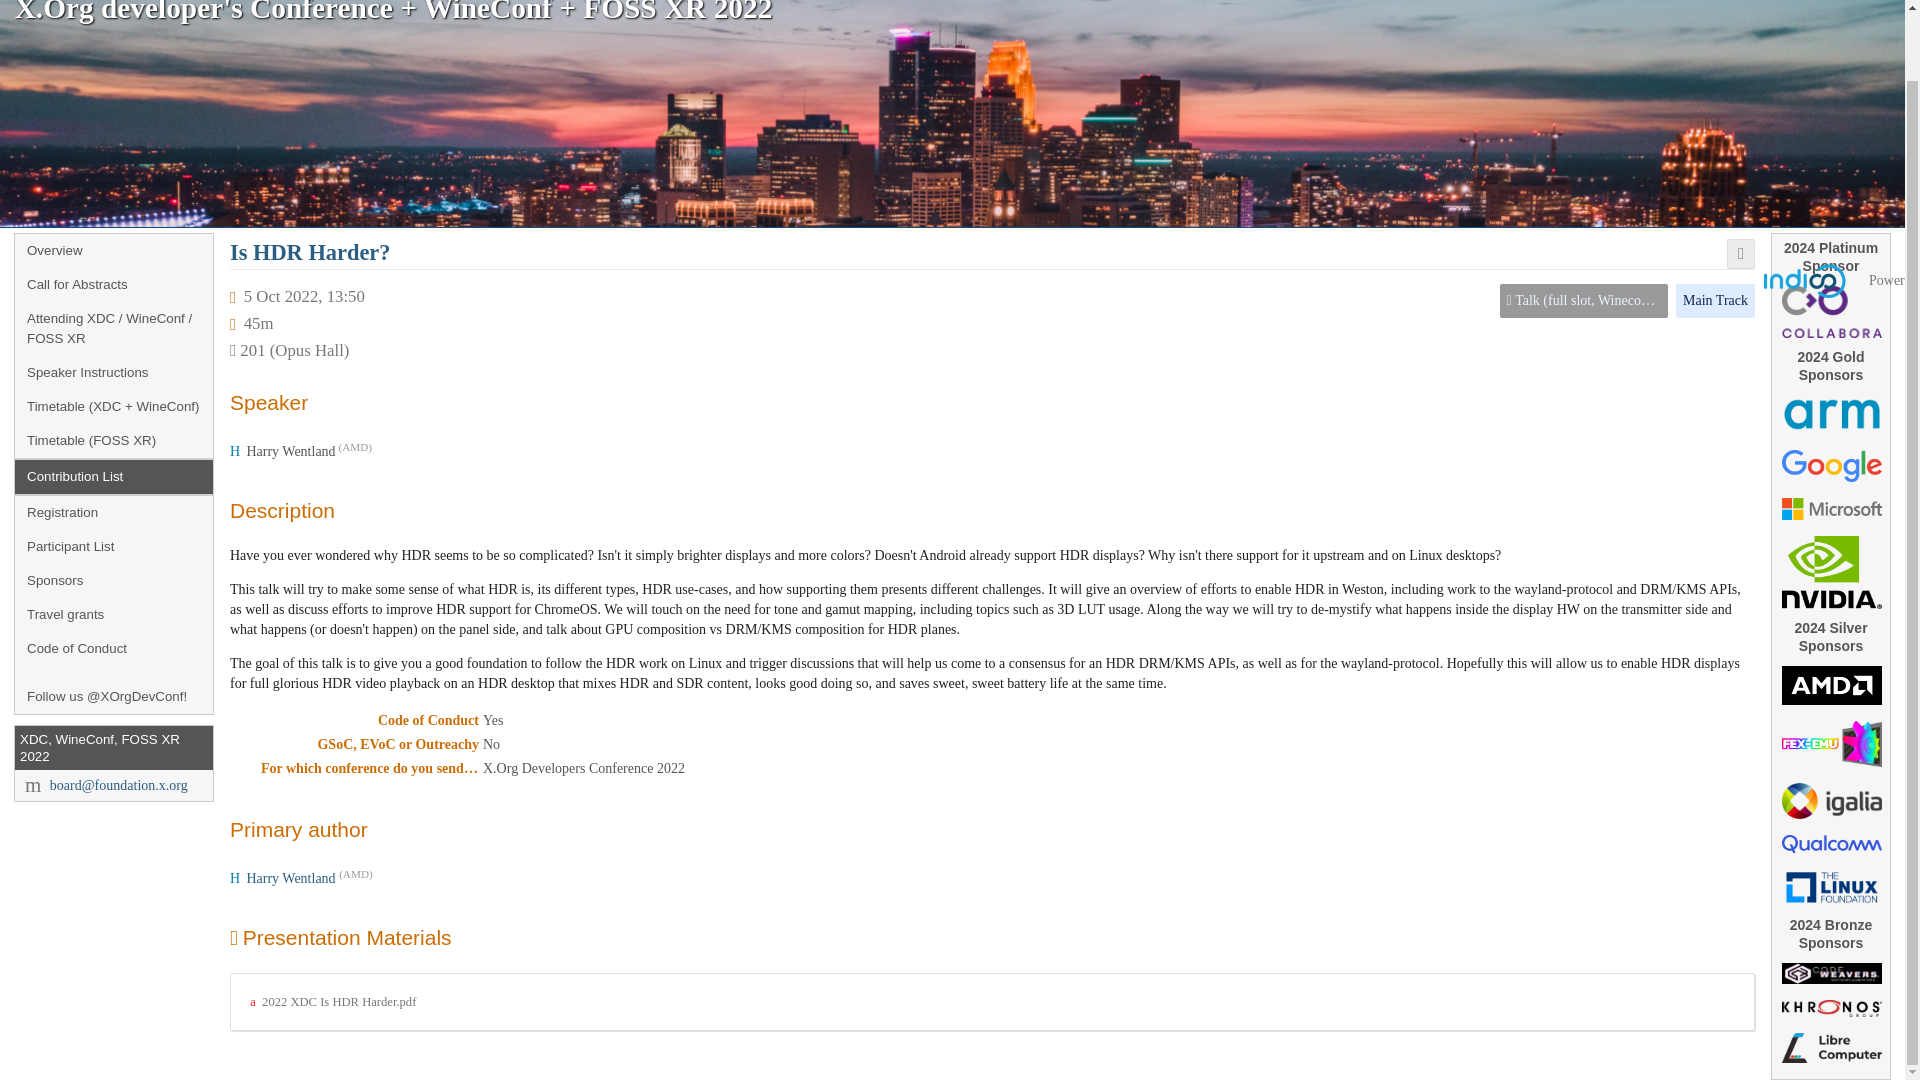 The width and height of the screenshot is (1920, 1080). What do you see at coordinates (114, 614) in the screenshot?
I see `Travel grants` at bounding box center [114, 614].